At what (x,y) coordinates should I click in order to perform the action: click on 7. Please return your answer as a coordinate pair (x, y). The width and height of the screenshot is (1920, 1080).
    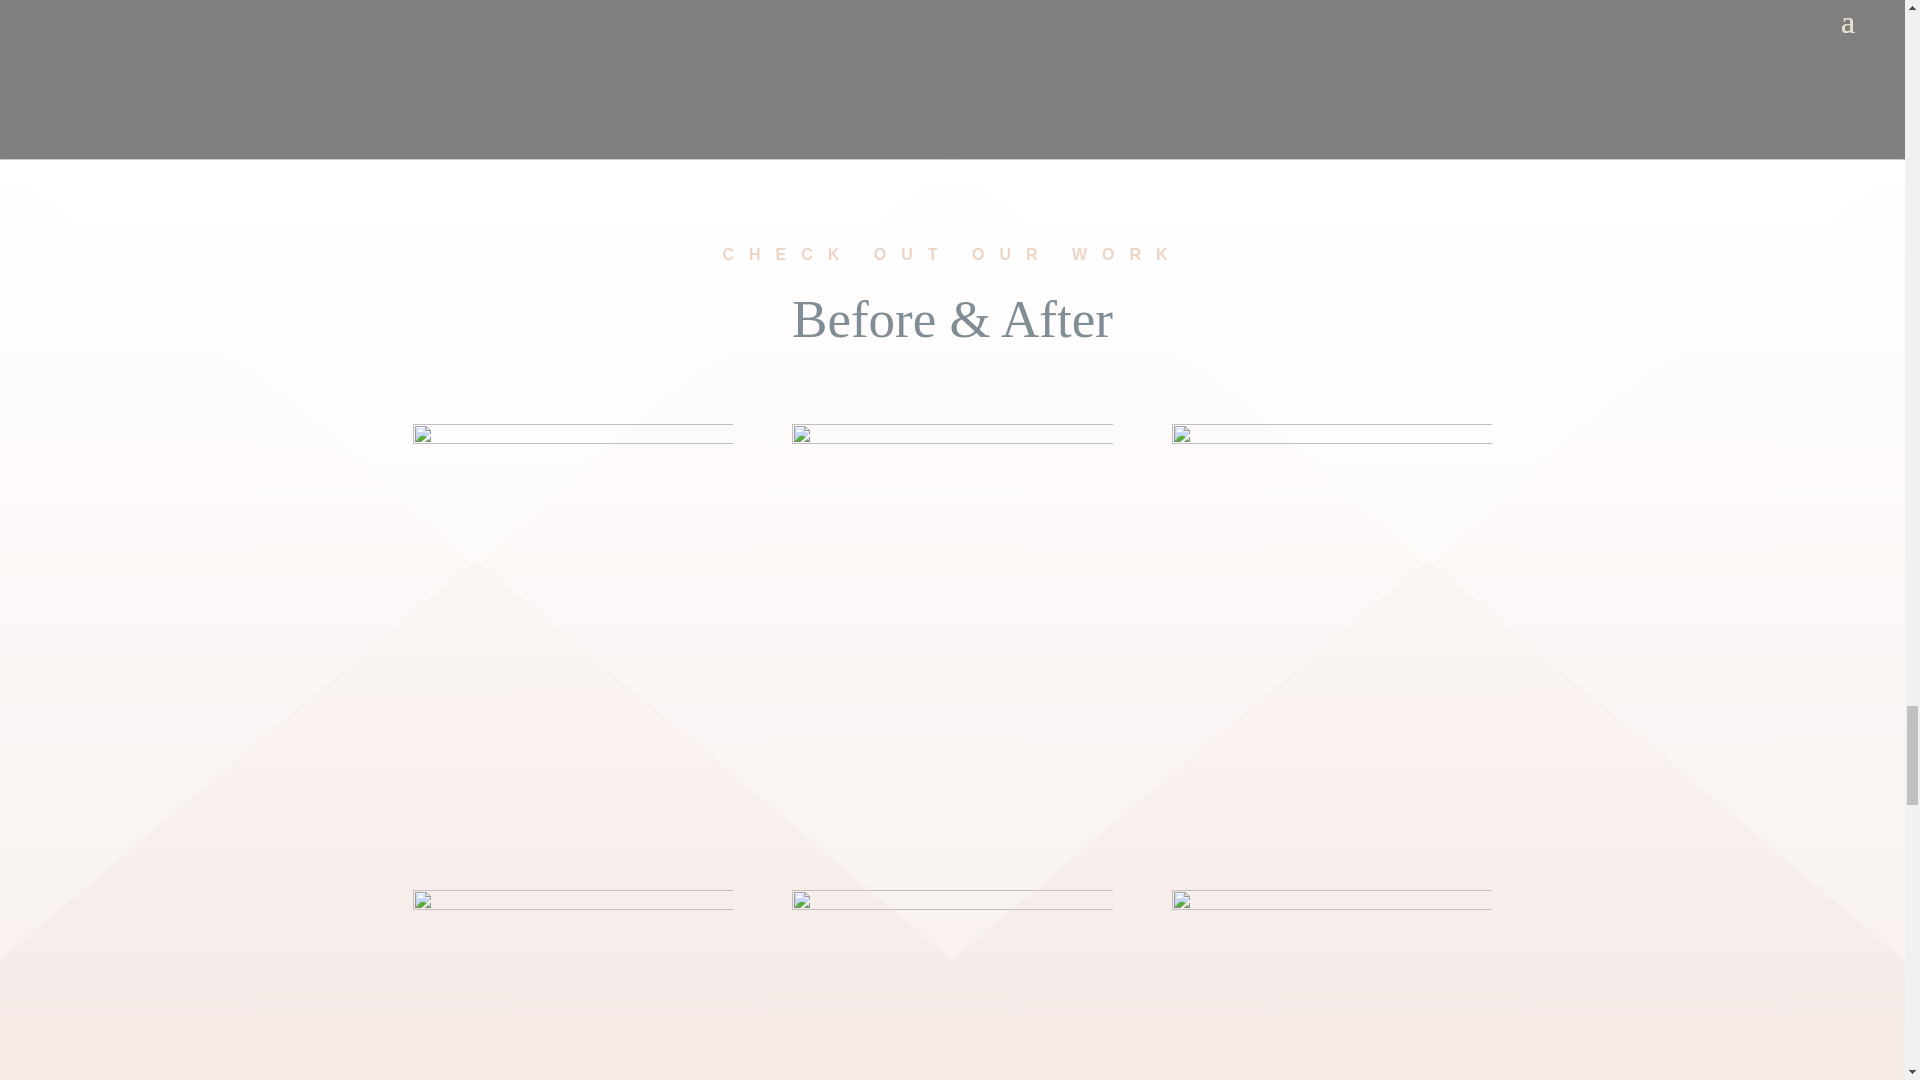
    Looking at the image, I should click on (572, 984).